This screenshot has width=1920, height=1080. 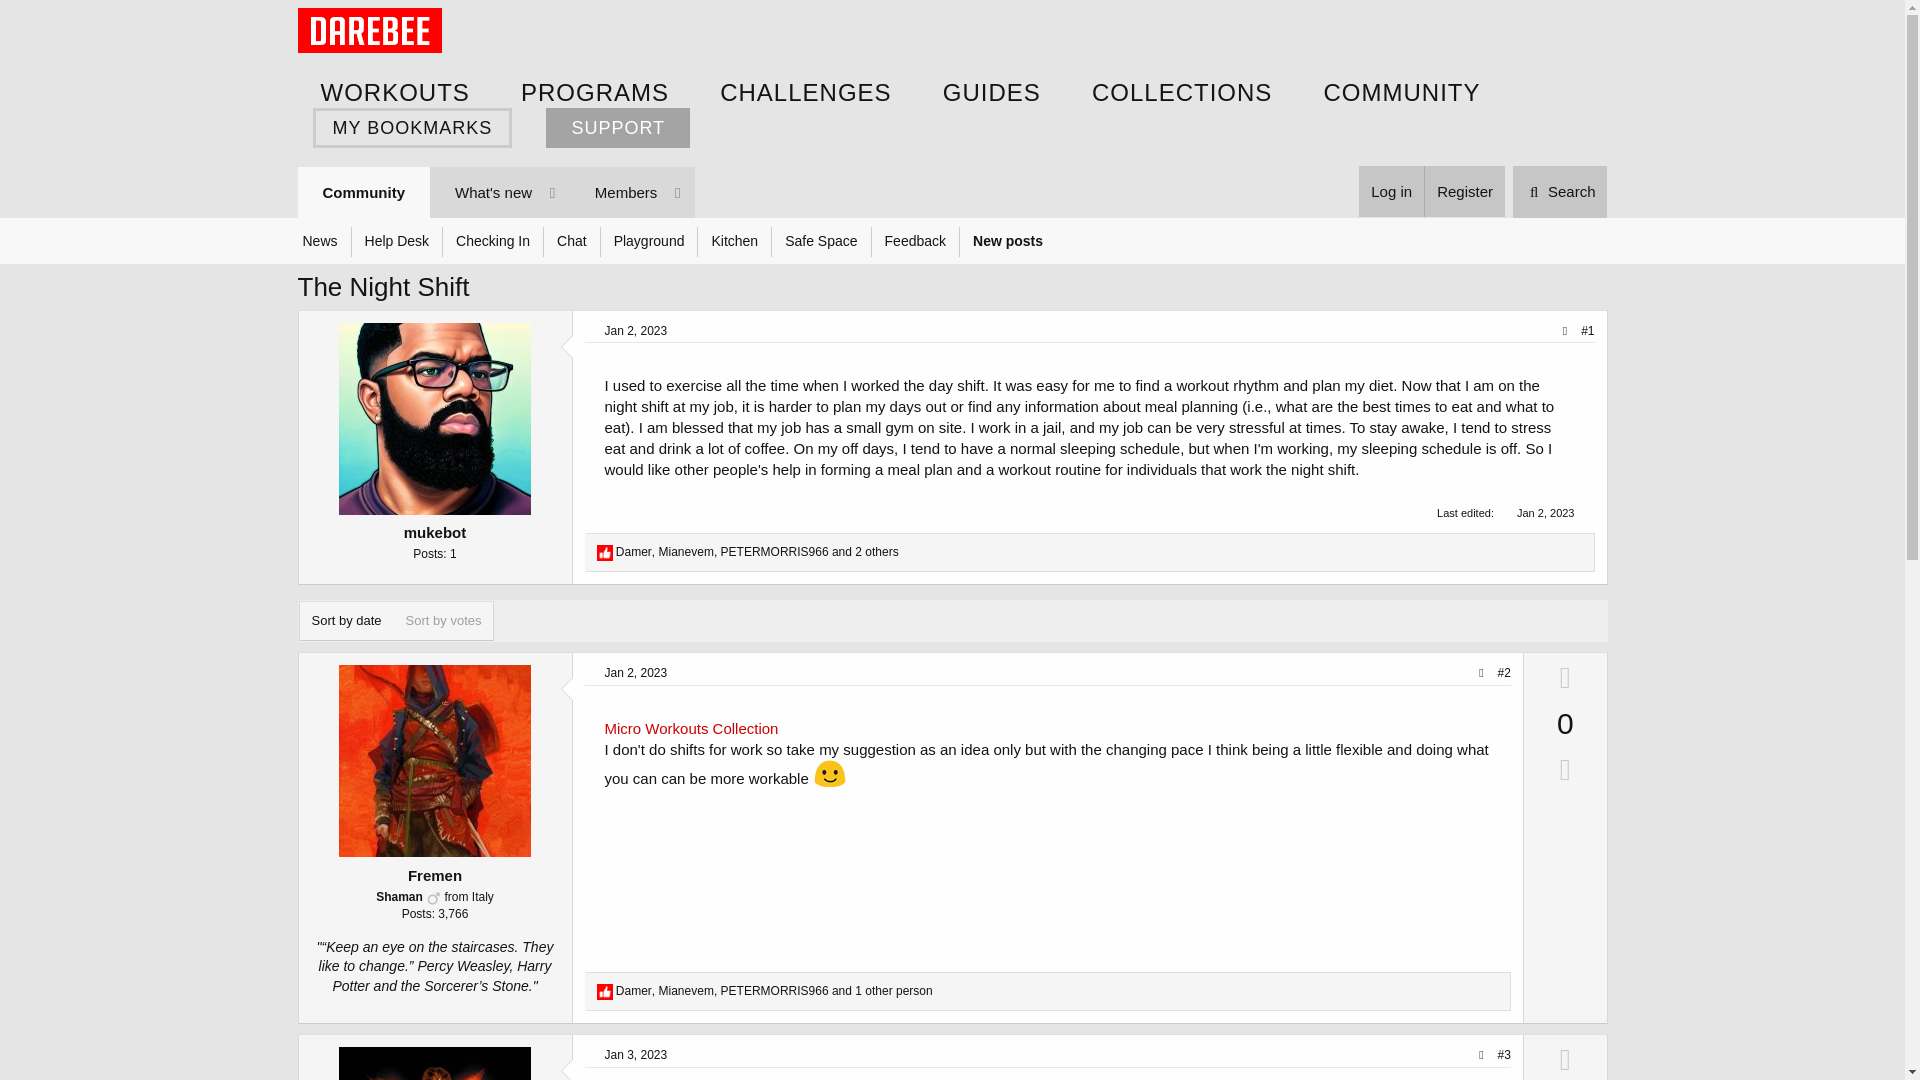 I want to click on Like, so click(x=497, y=192).